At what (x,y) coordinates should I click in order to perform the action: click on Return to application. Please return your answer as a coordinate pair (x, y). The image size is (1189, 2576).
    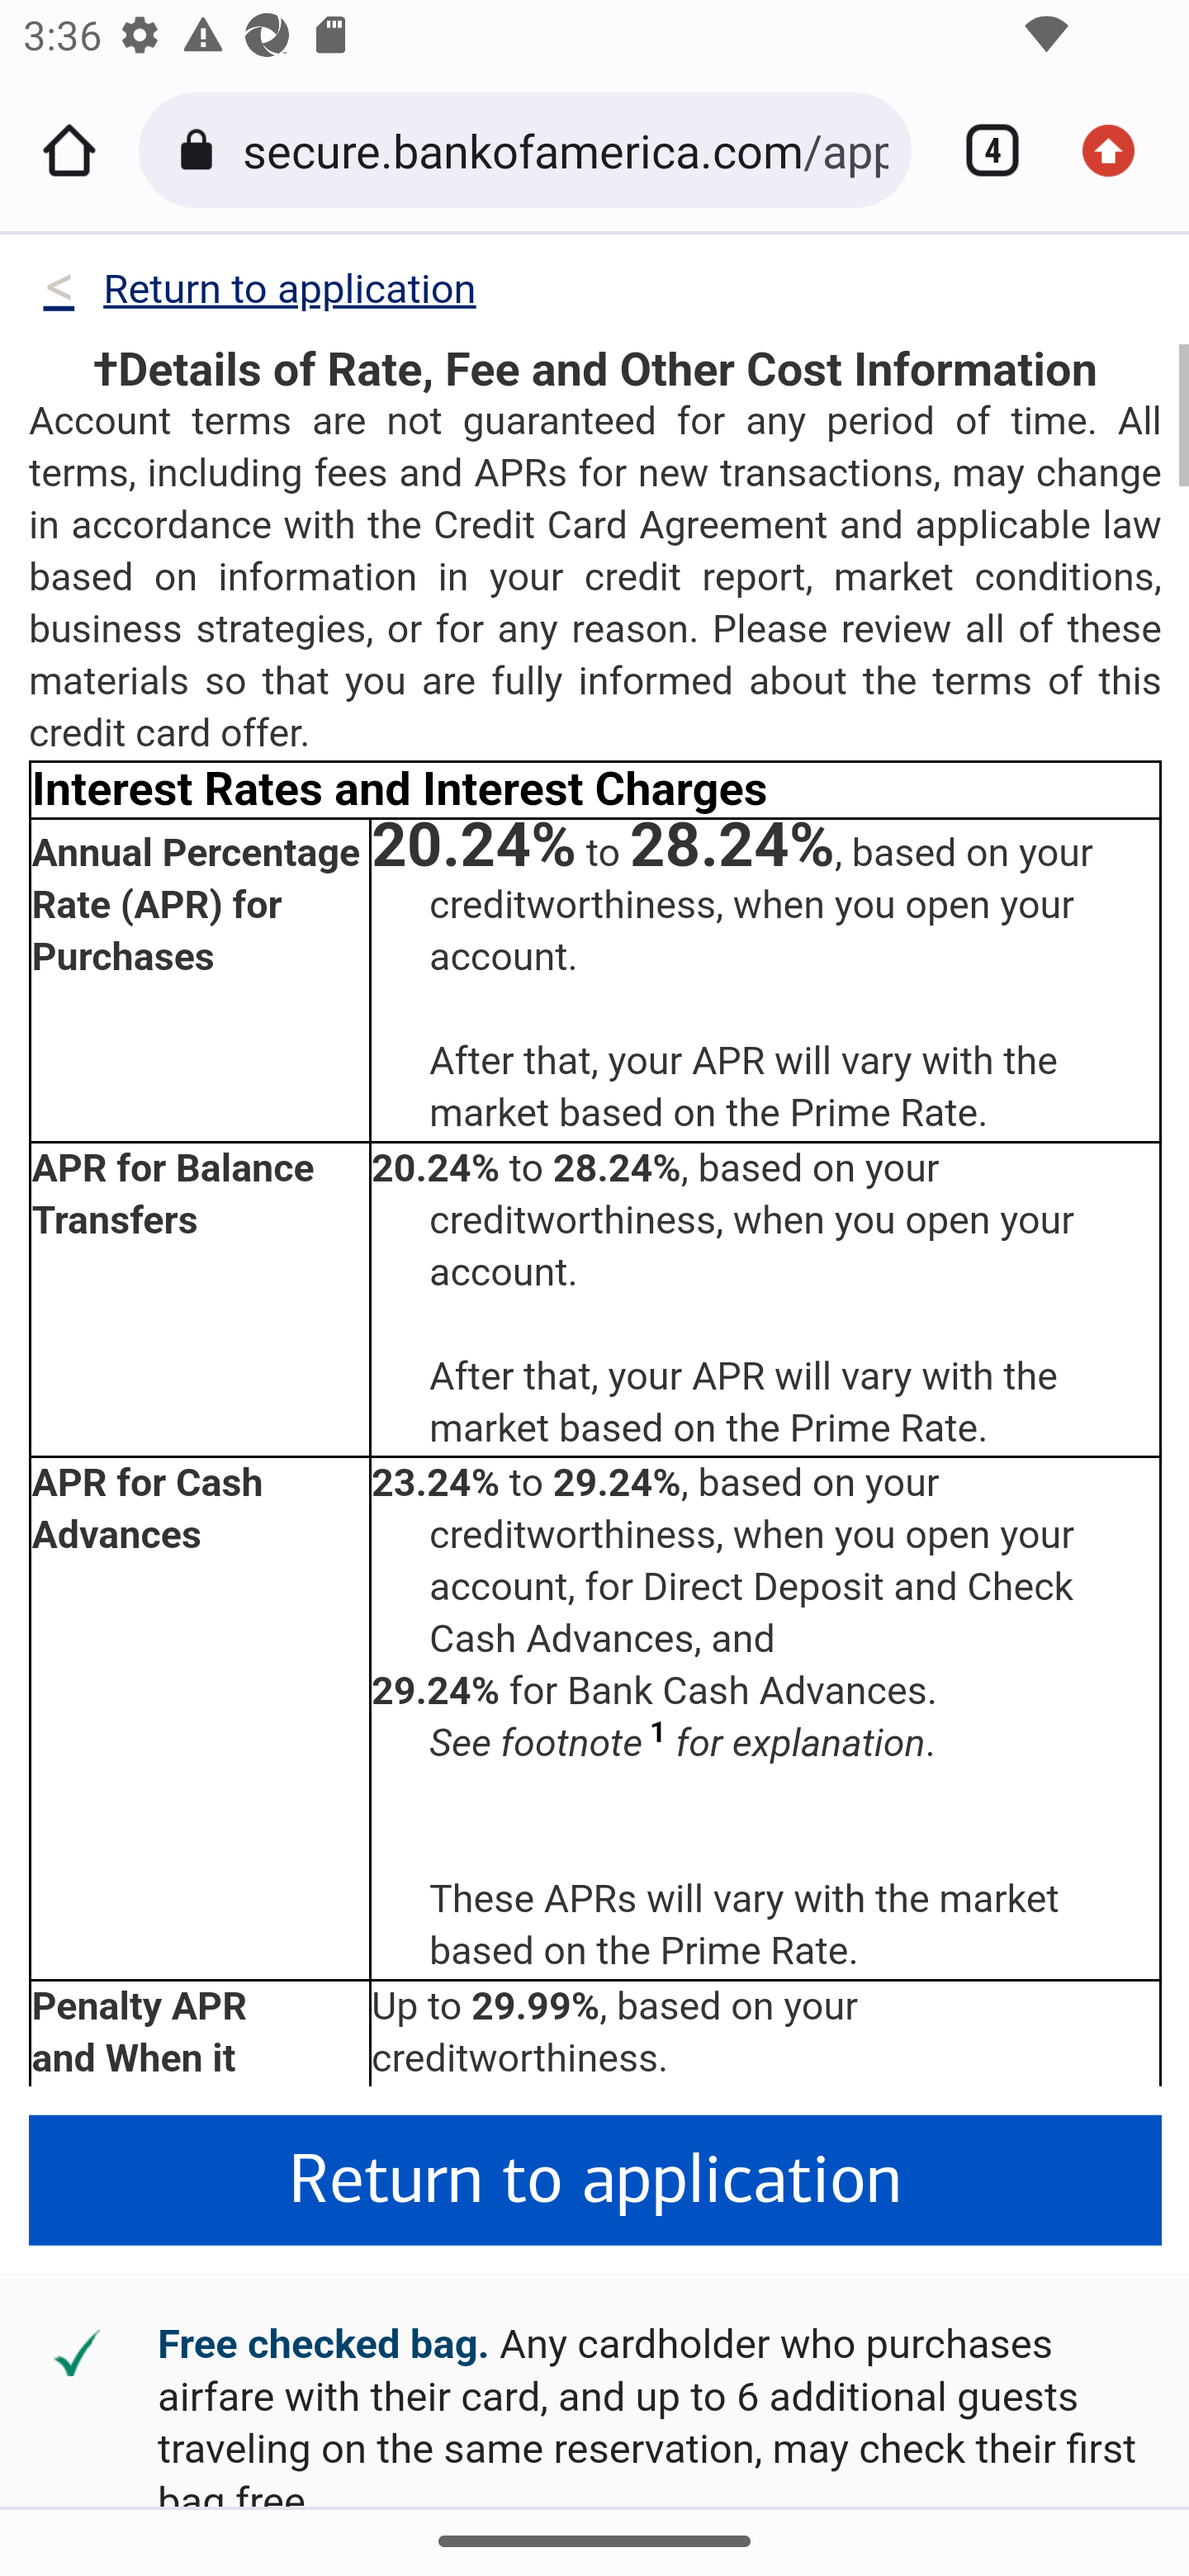
    Looking at the image, I should click on (596, 2181).